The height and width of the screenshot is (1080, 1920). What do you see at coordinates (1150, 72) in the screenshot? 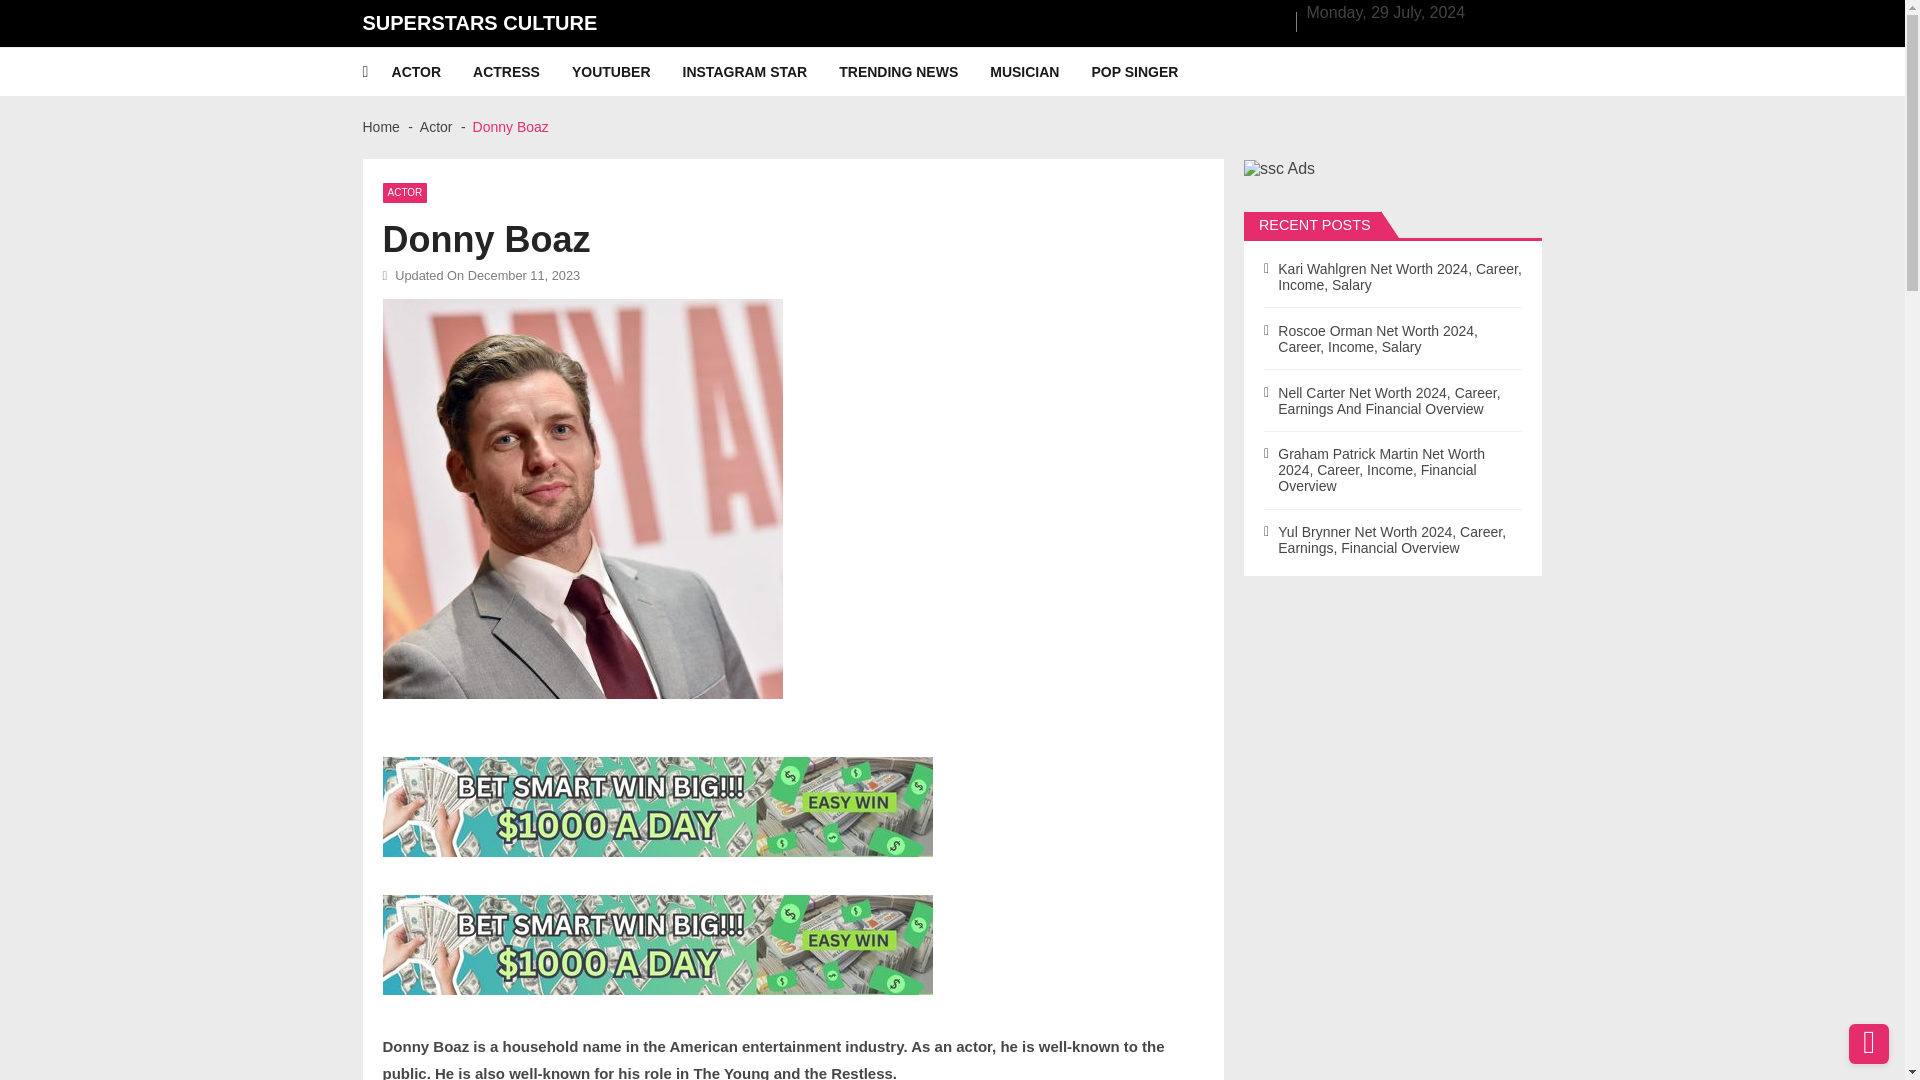
I see `POP SINGER` at bounding box center [1150, 72].